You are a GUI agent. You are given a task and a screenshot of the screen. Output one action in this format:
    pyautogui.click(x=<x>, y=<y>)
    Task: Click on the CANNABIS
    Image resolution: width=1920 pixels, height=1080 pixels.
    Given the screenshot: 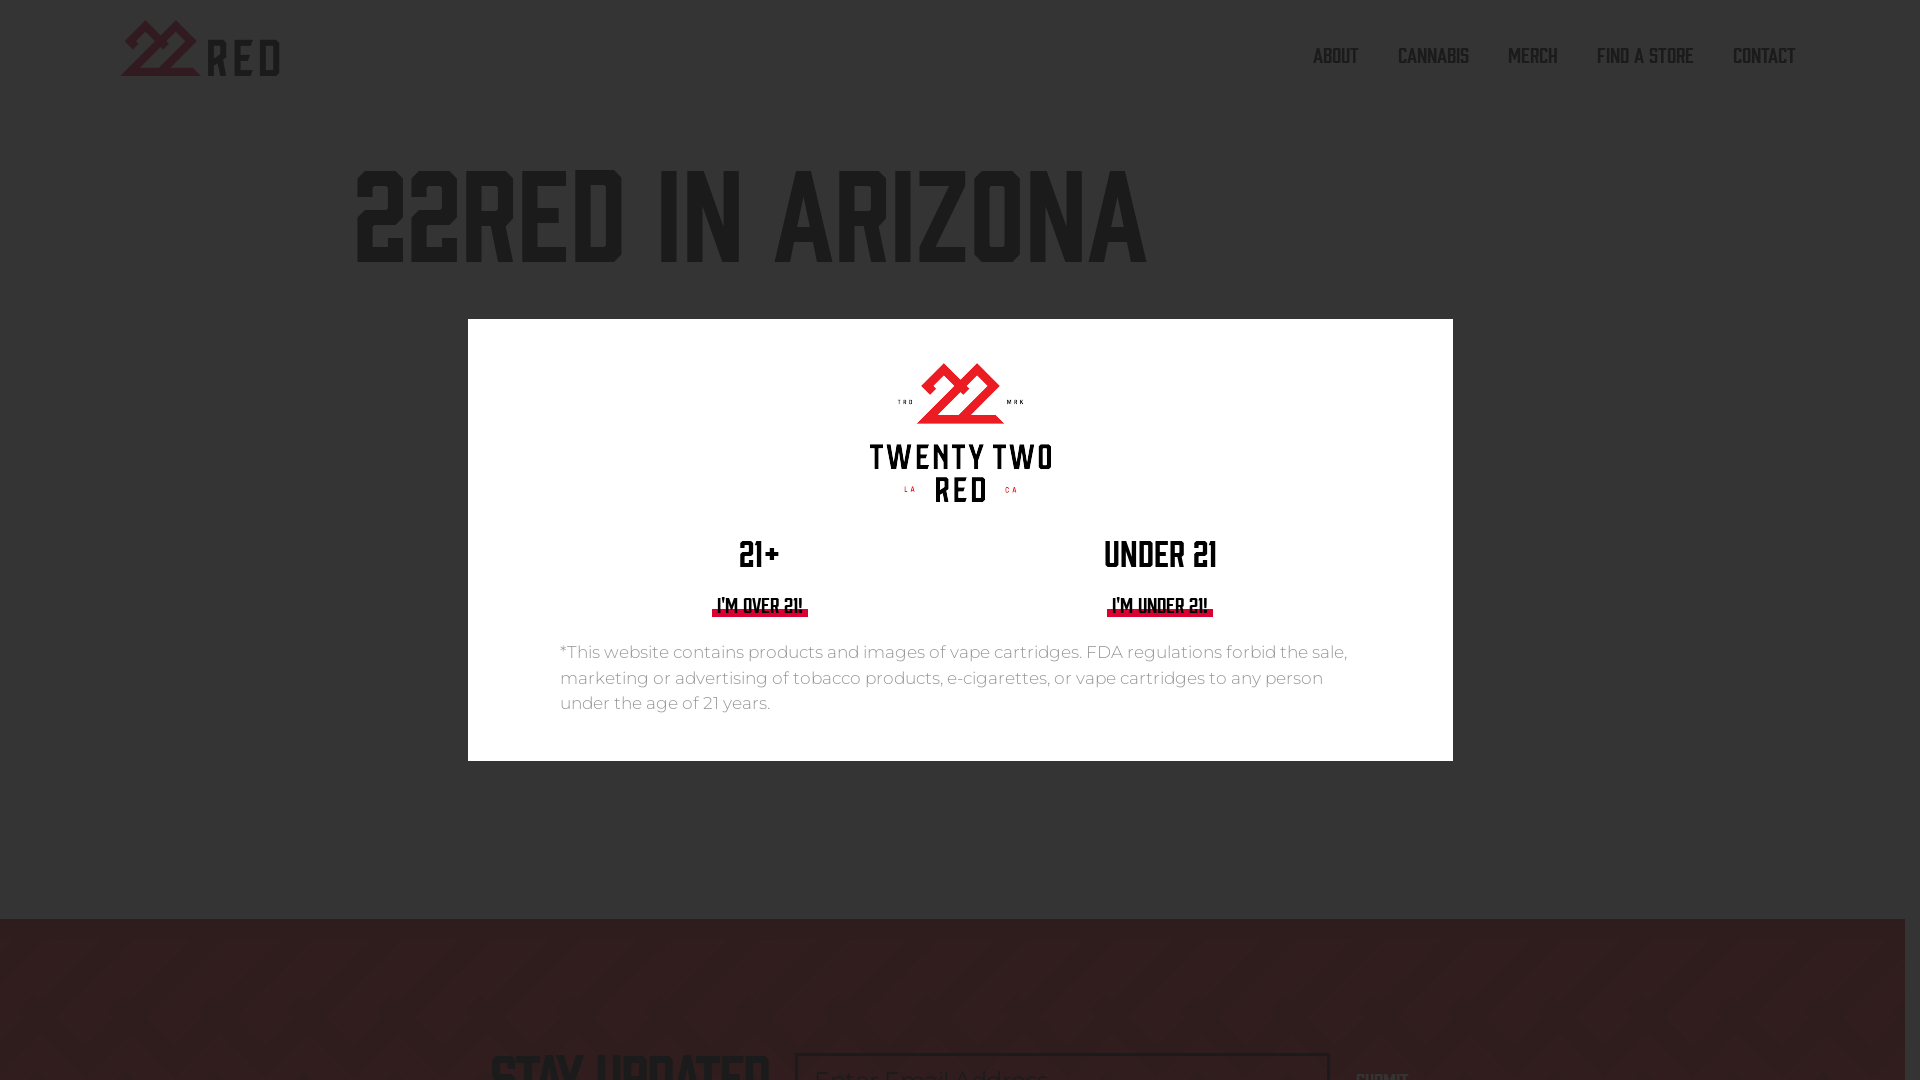 What is the action you would take?
    pyautogui.click(x=1434, y=54)
    